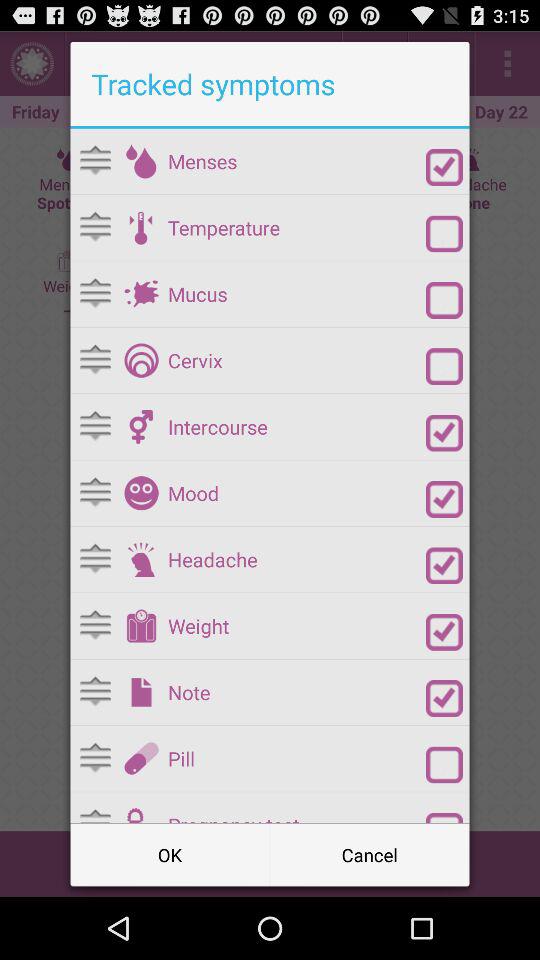 The width and height of the screenshot is (540, 960). Describe the element at coordinates (296, 560) in the screenshot. I see `click the app above the weight item` at that location.